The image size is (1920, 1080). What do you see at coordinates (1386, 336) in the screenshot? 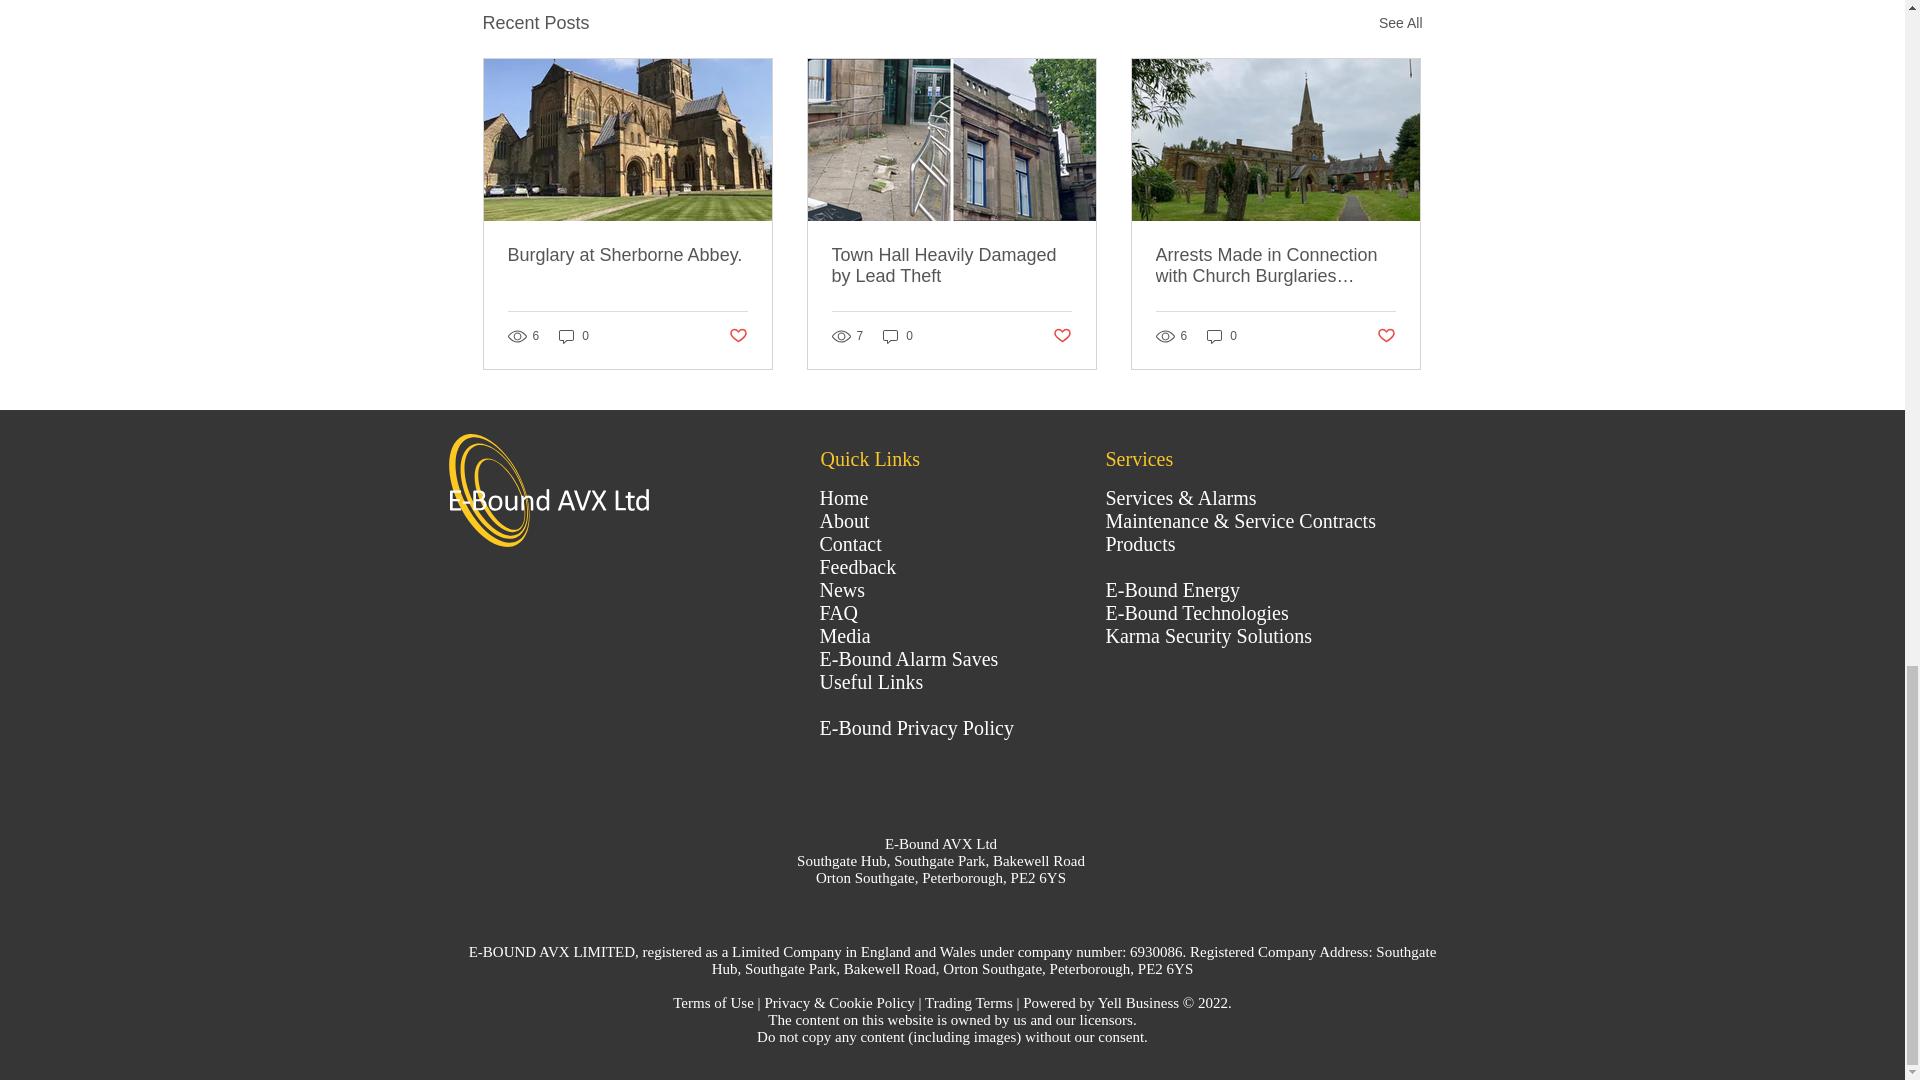
I see `Post not marked as liked` at bounding box center [1386, 336].